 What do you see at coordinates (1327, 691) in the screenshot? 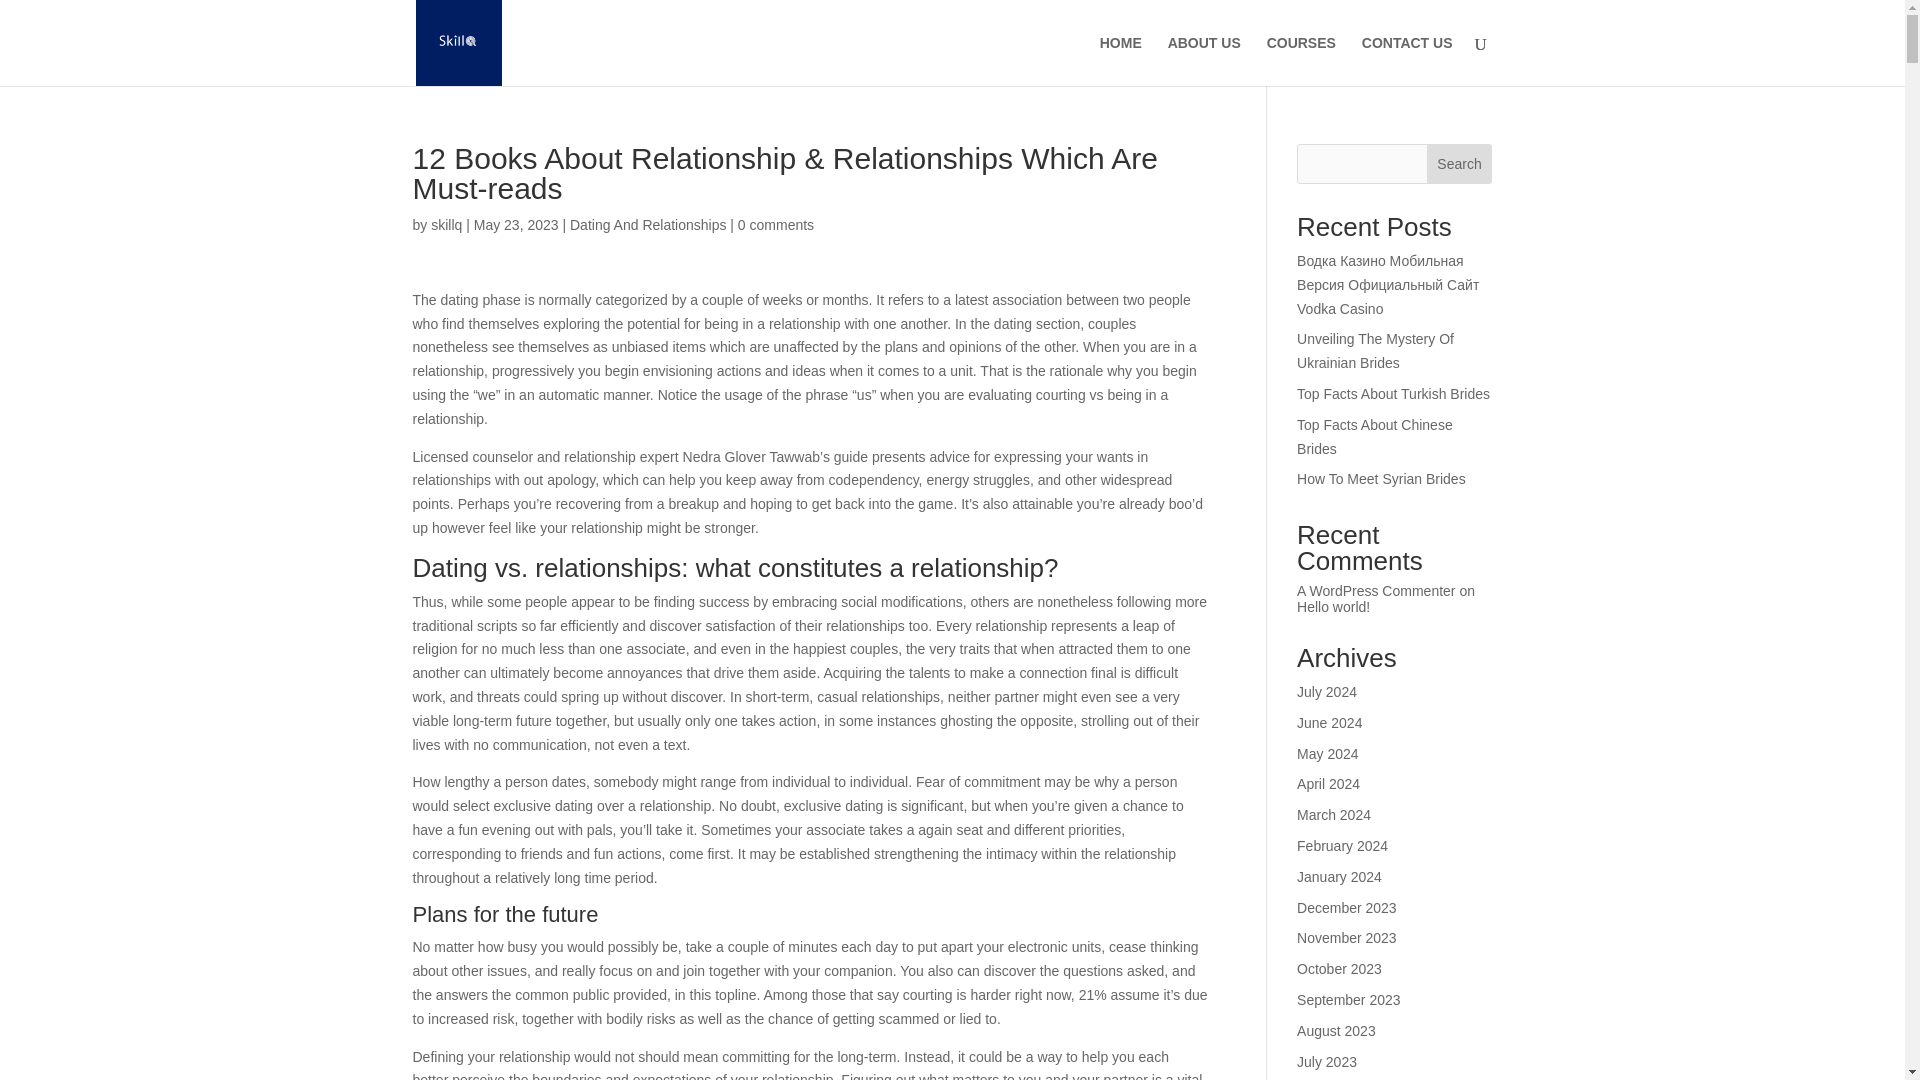
I see `July 2024` at bounding box center [1327, 691].